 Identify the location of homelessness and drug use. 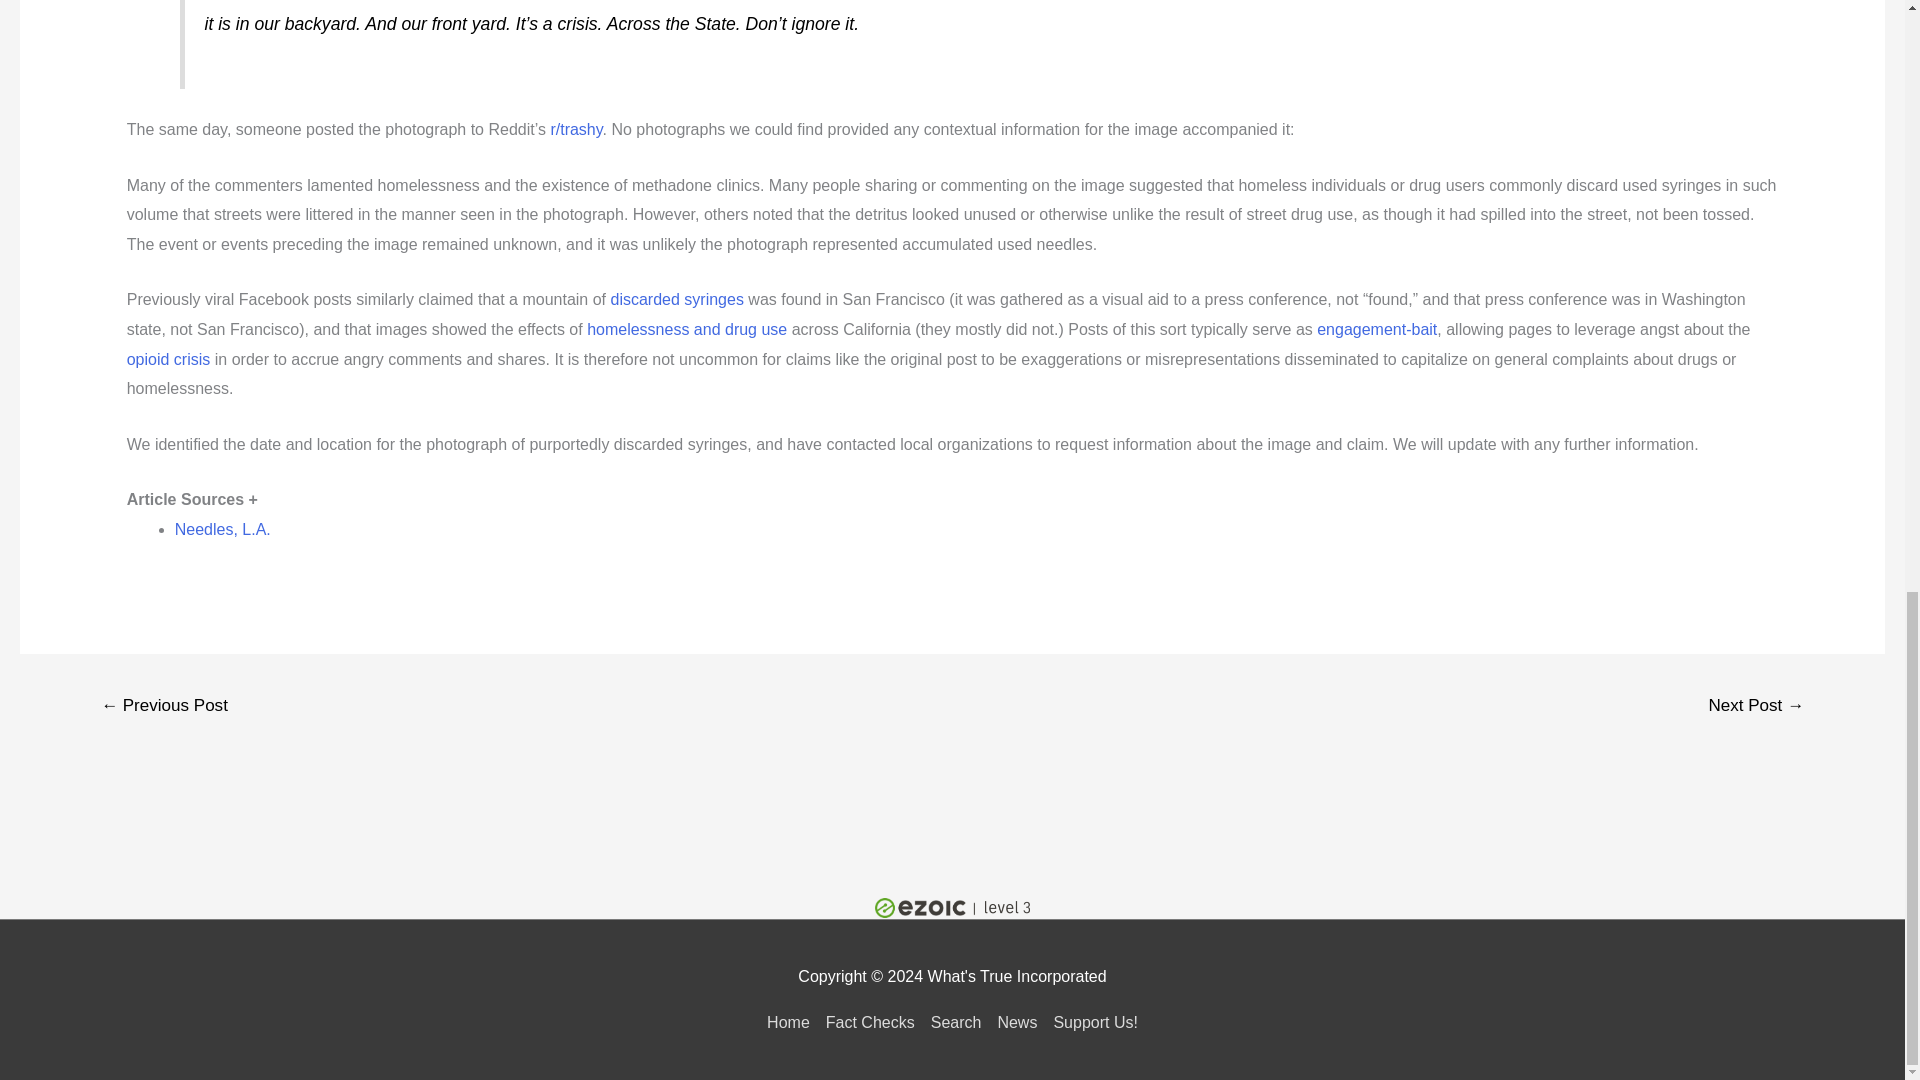
(687, 329).